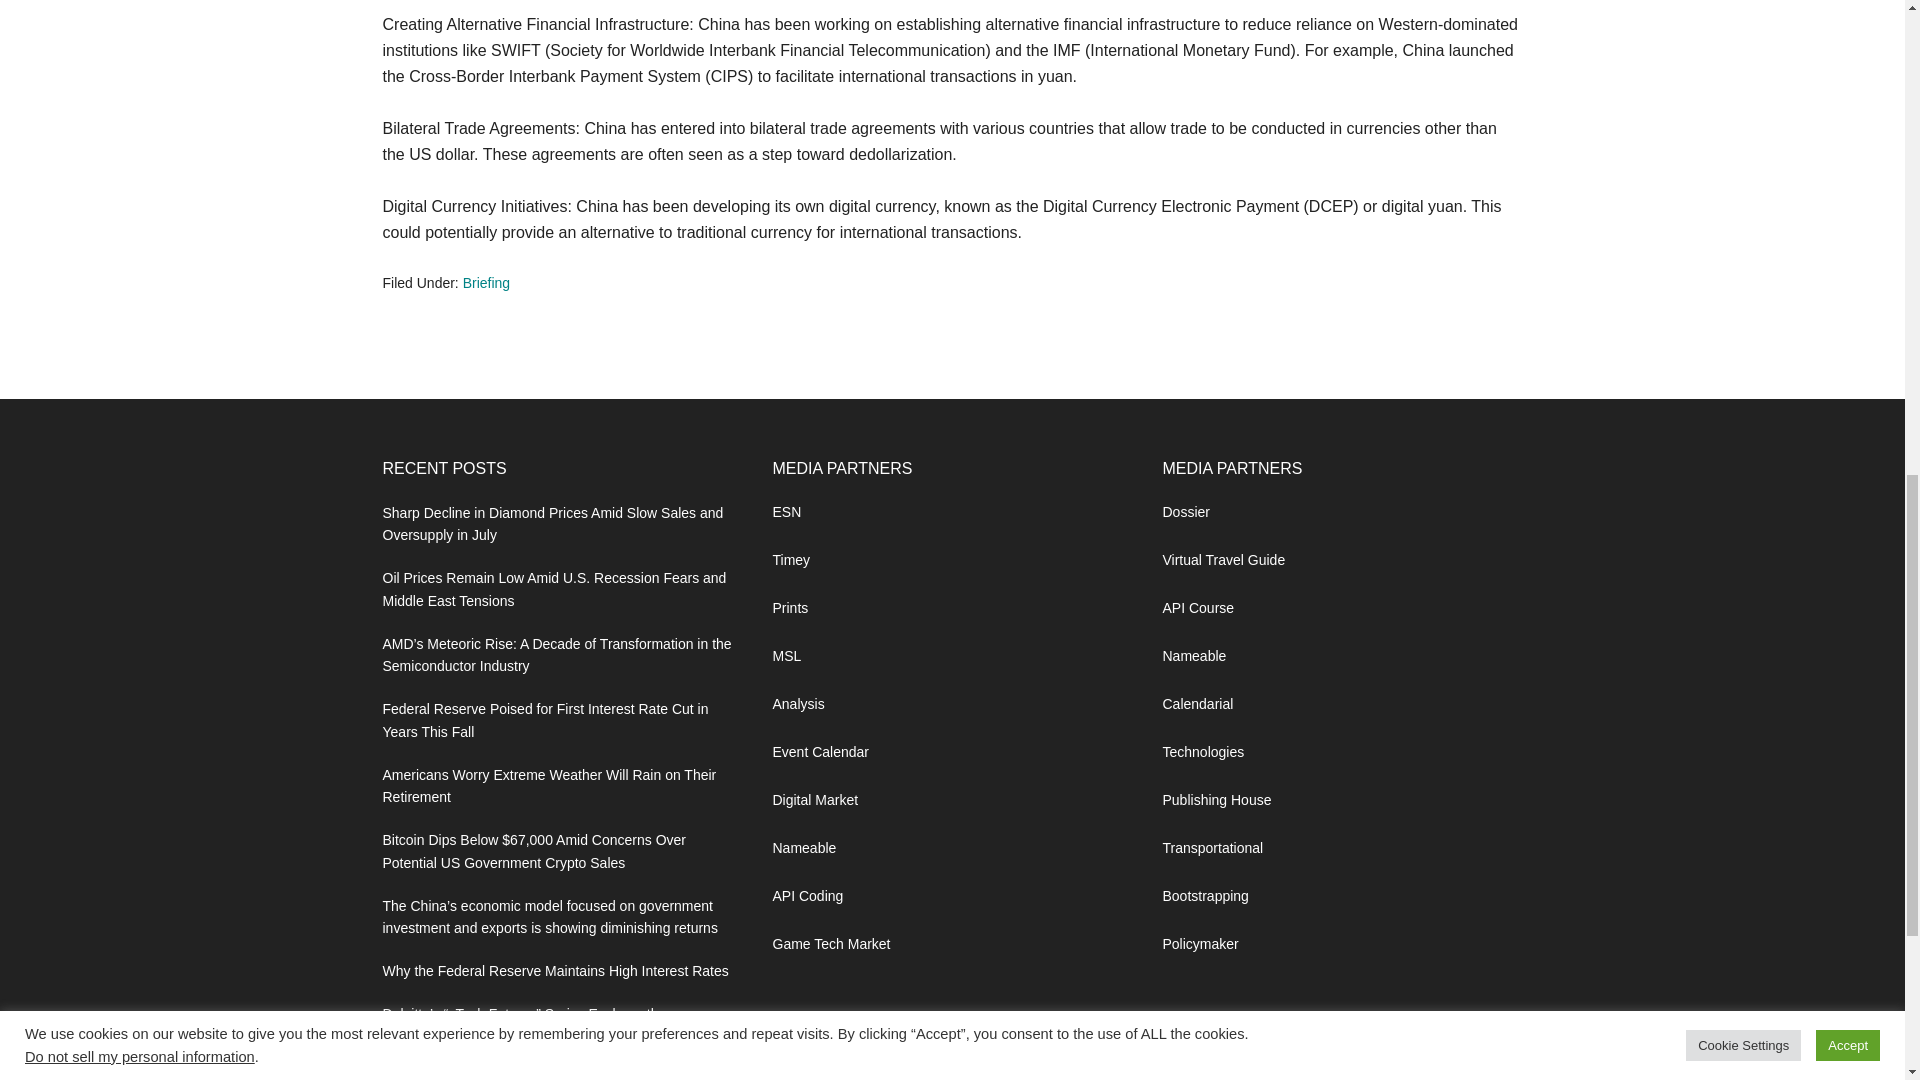 The image size is (1920, 1080). Describe the element at coordinates (790, 608) in the screenshot. I see `Prints` at that location.